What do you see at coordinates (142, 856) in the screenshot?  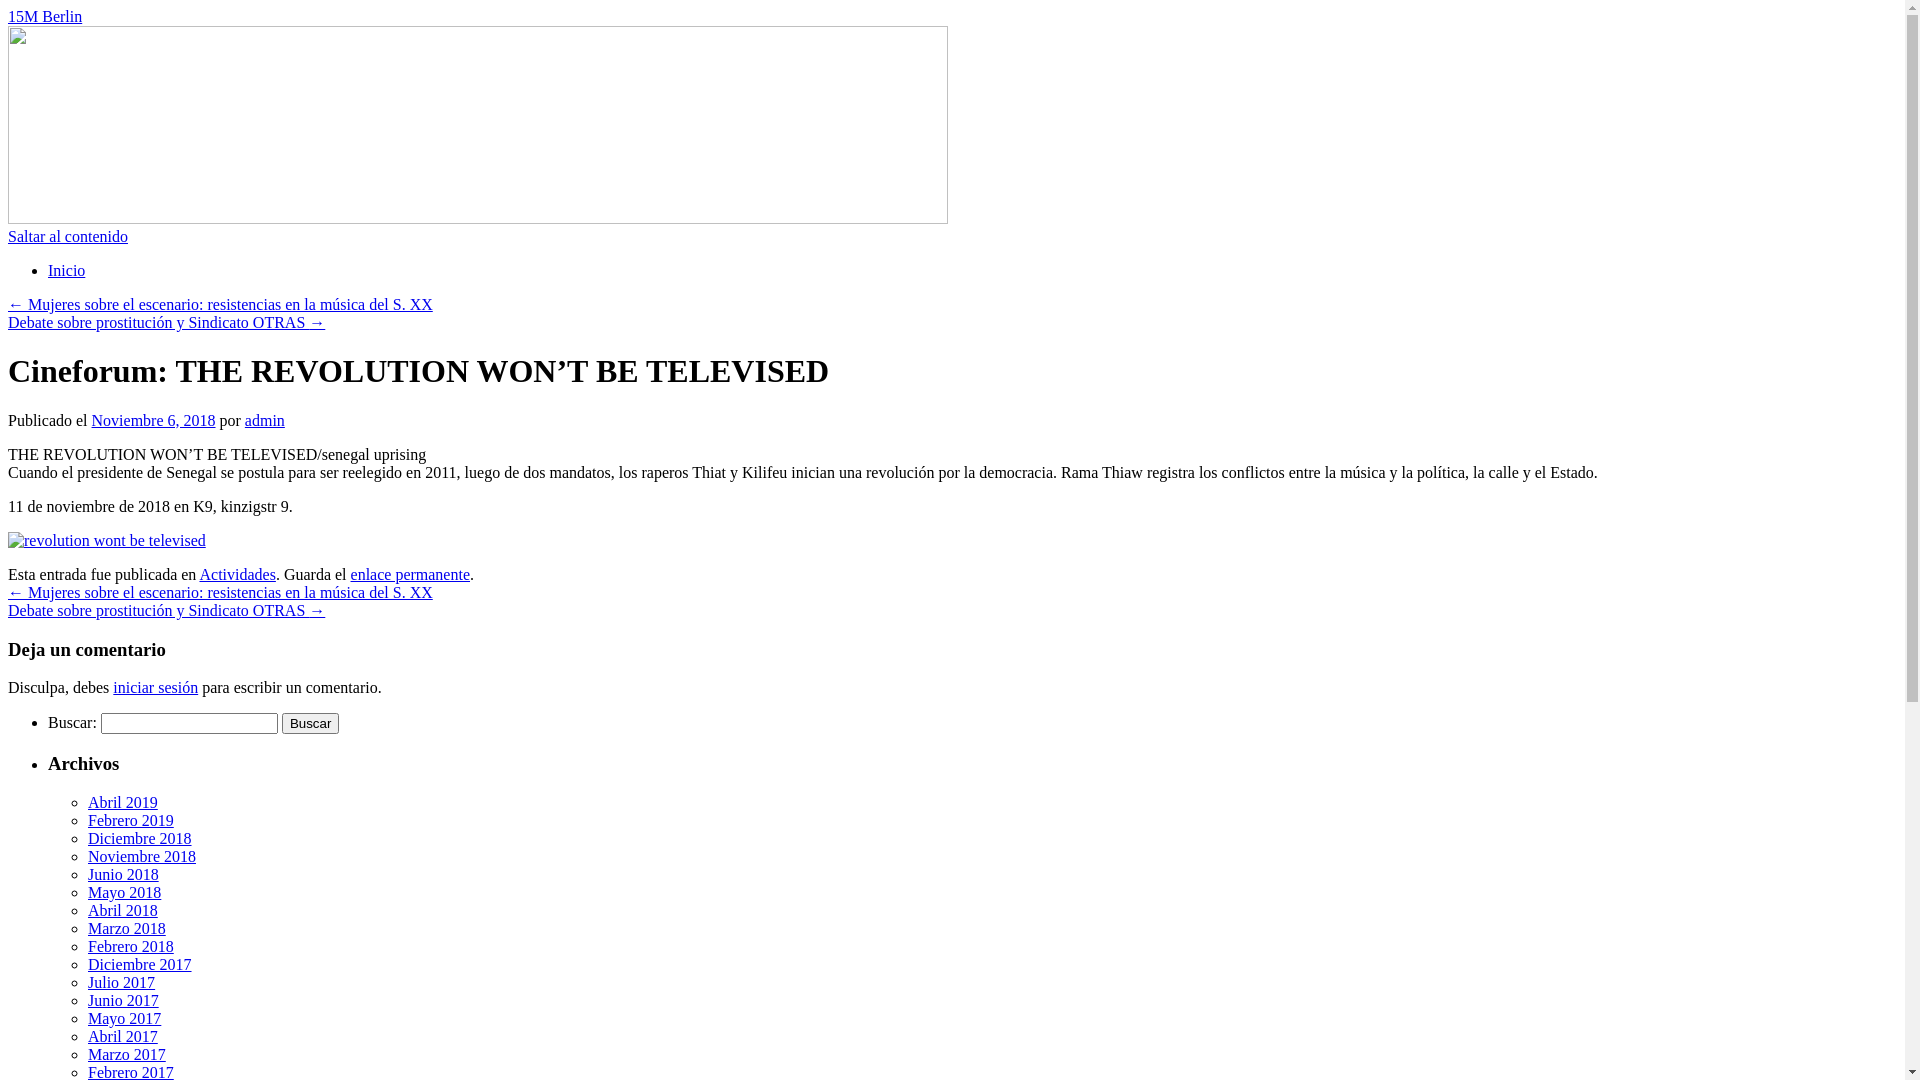 I see `Noviembre 2018` at bounding box center [142, 856].